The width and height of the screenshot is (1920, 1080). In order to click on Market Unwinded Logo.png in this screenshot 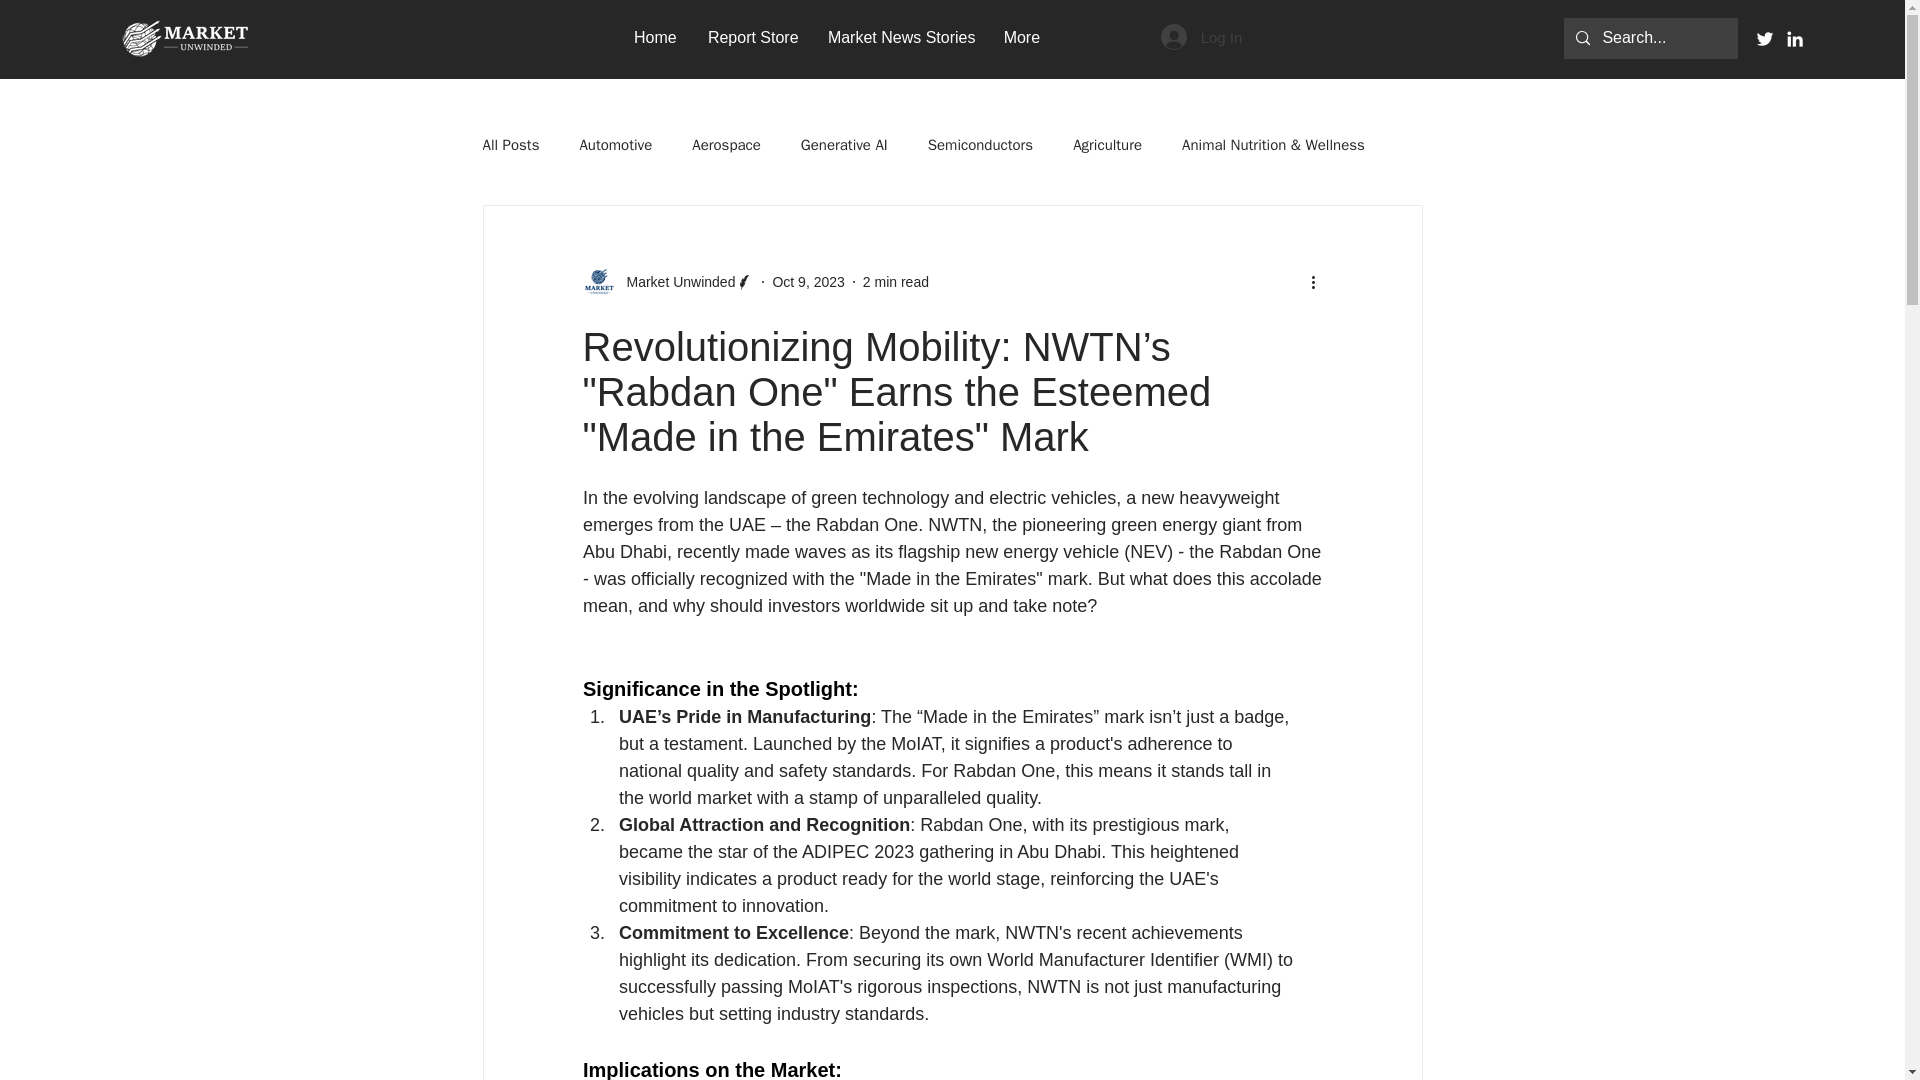, I will do `click(185, 39)`.